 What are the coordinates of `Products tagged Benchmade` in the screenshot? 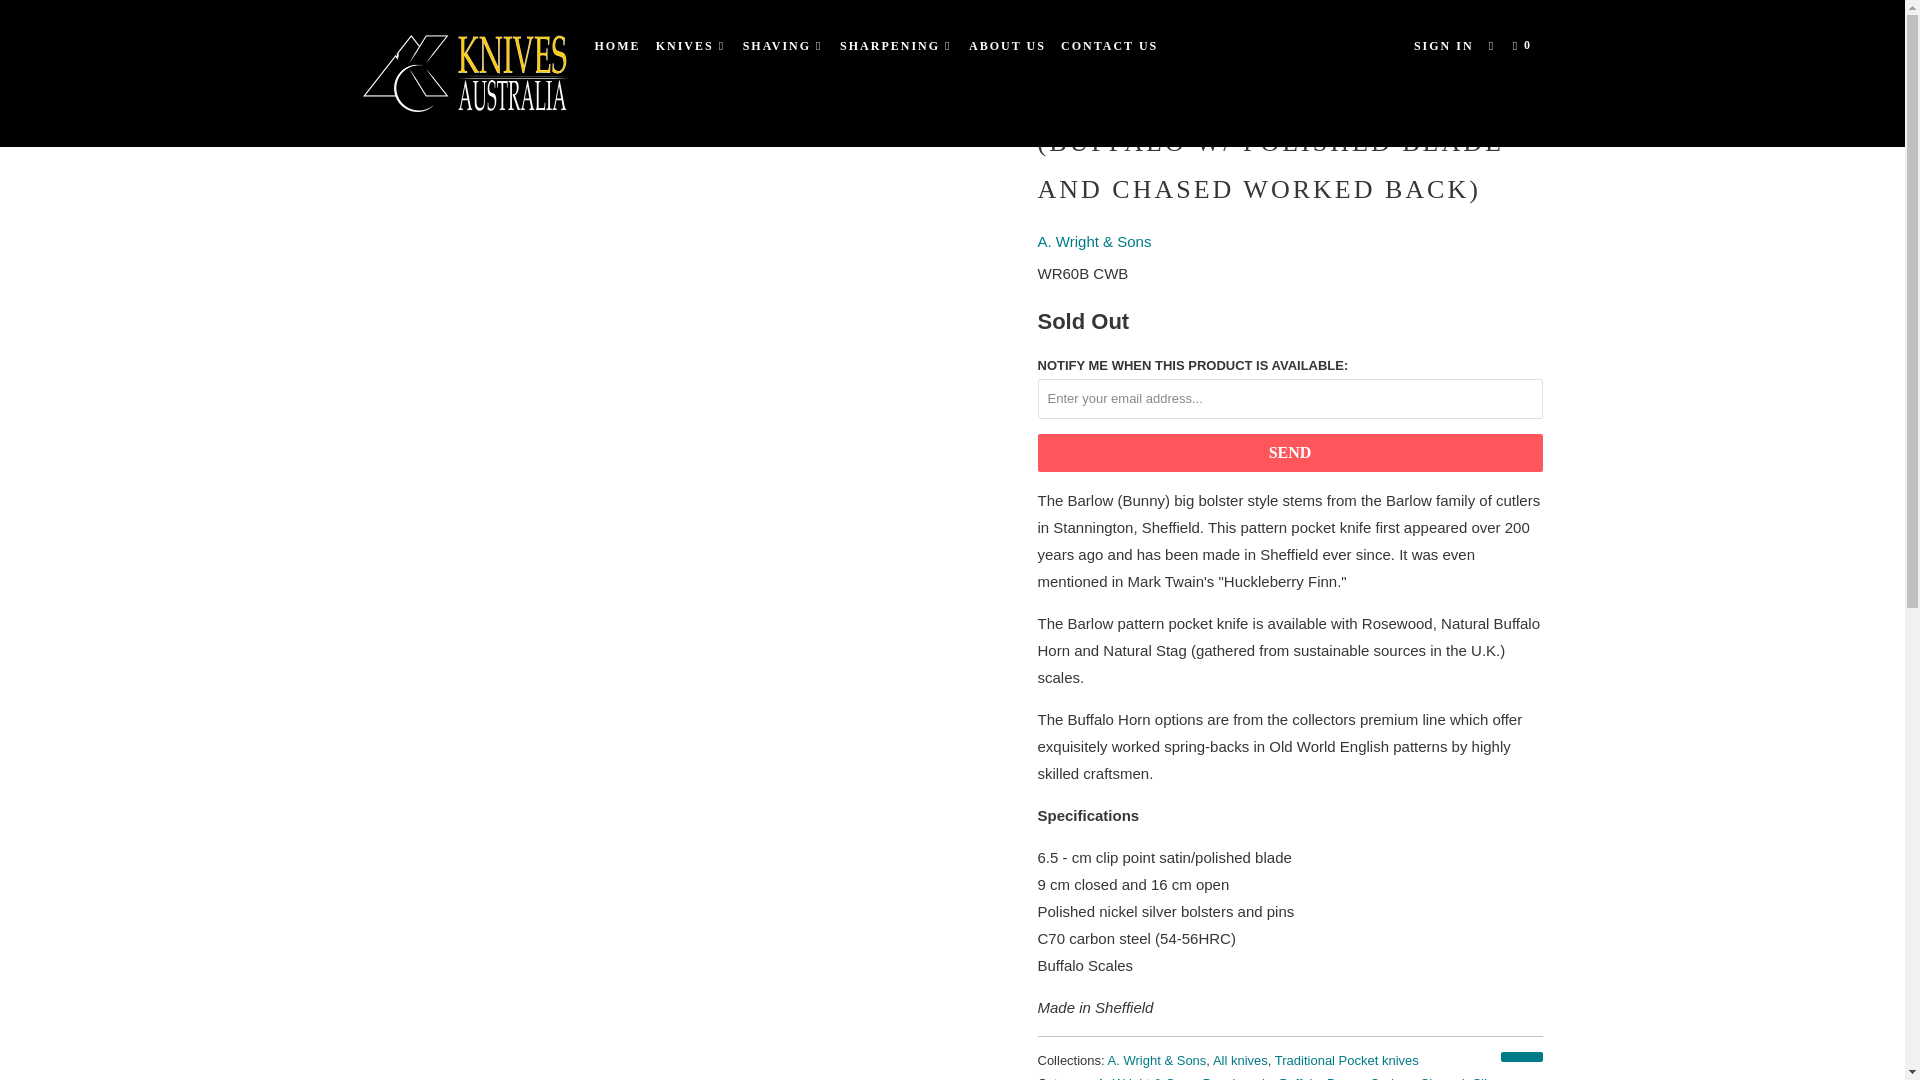 It's located at (1237, 1078).